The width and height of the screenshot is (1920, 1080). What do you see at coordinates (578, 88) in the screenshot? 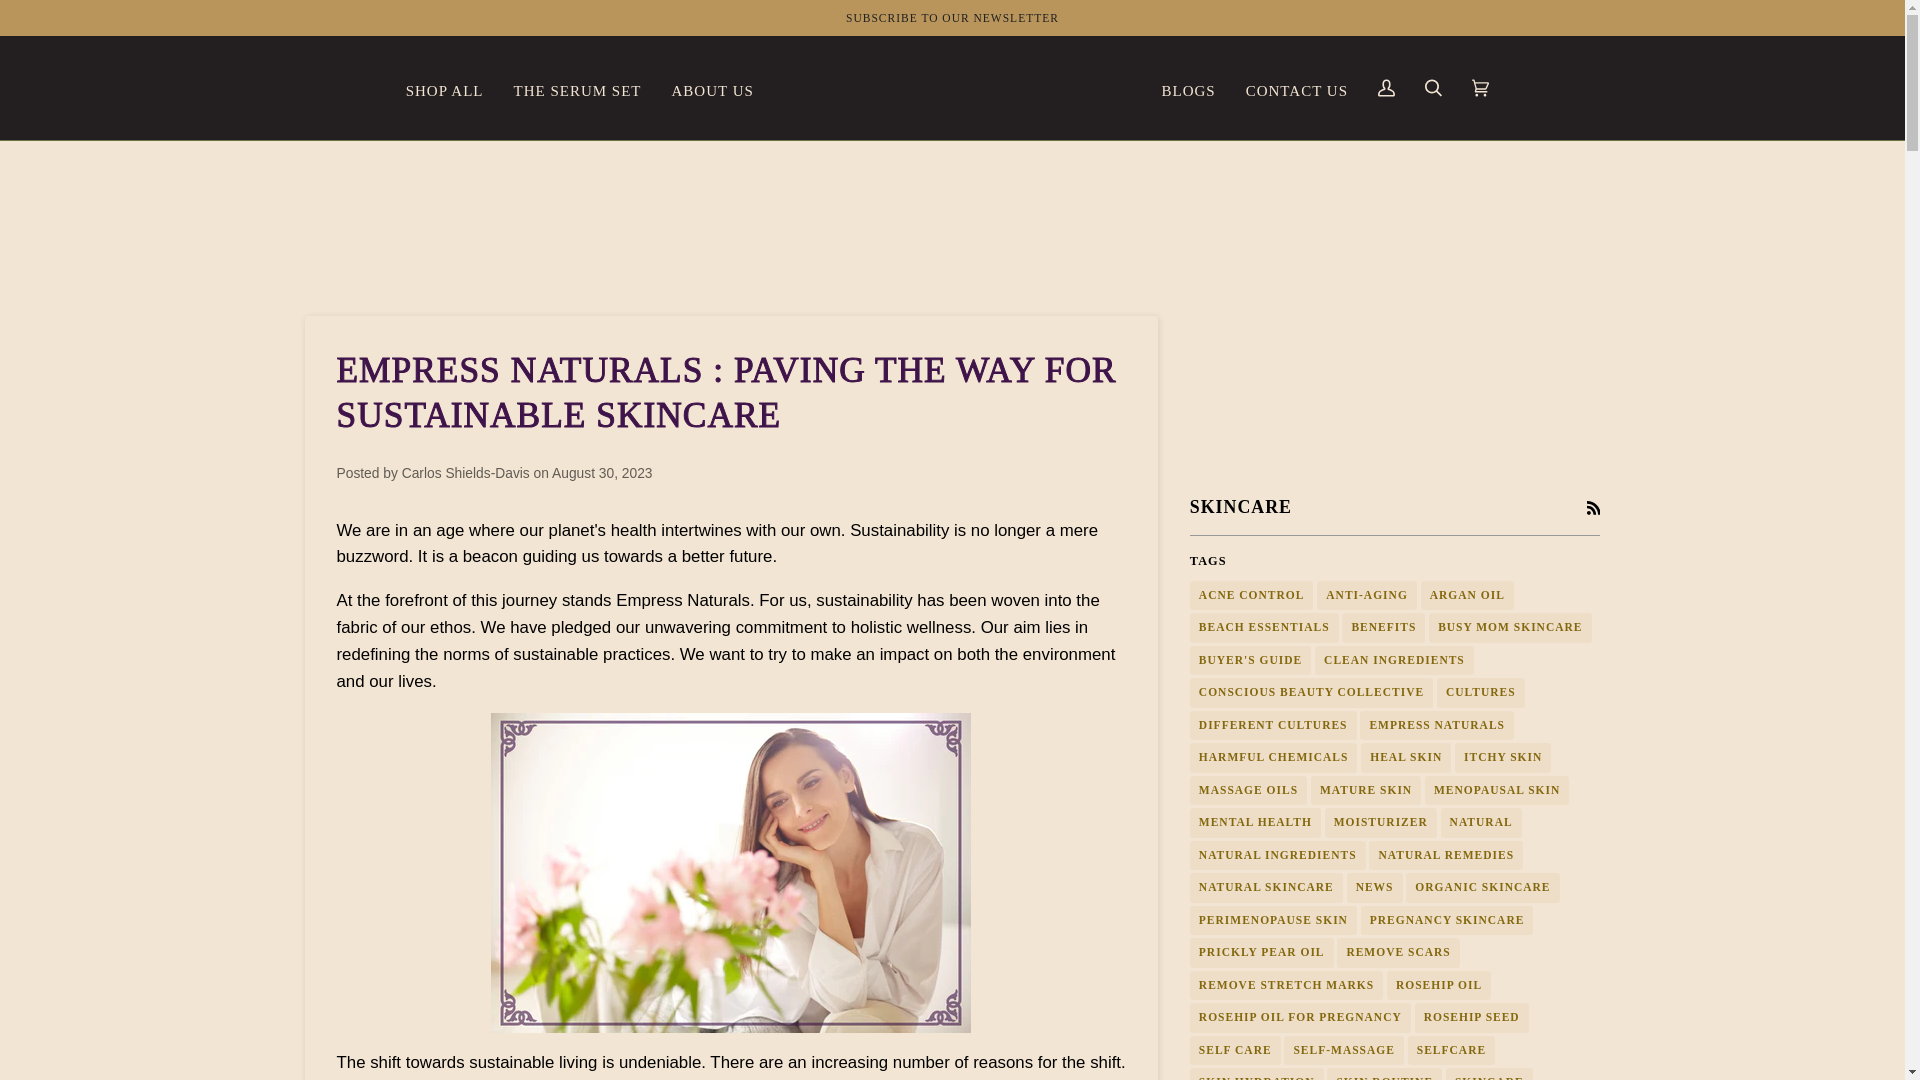
I see `THE SERUM SET` at bounding box center [578, 88].